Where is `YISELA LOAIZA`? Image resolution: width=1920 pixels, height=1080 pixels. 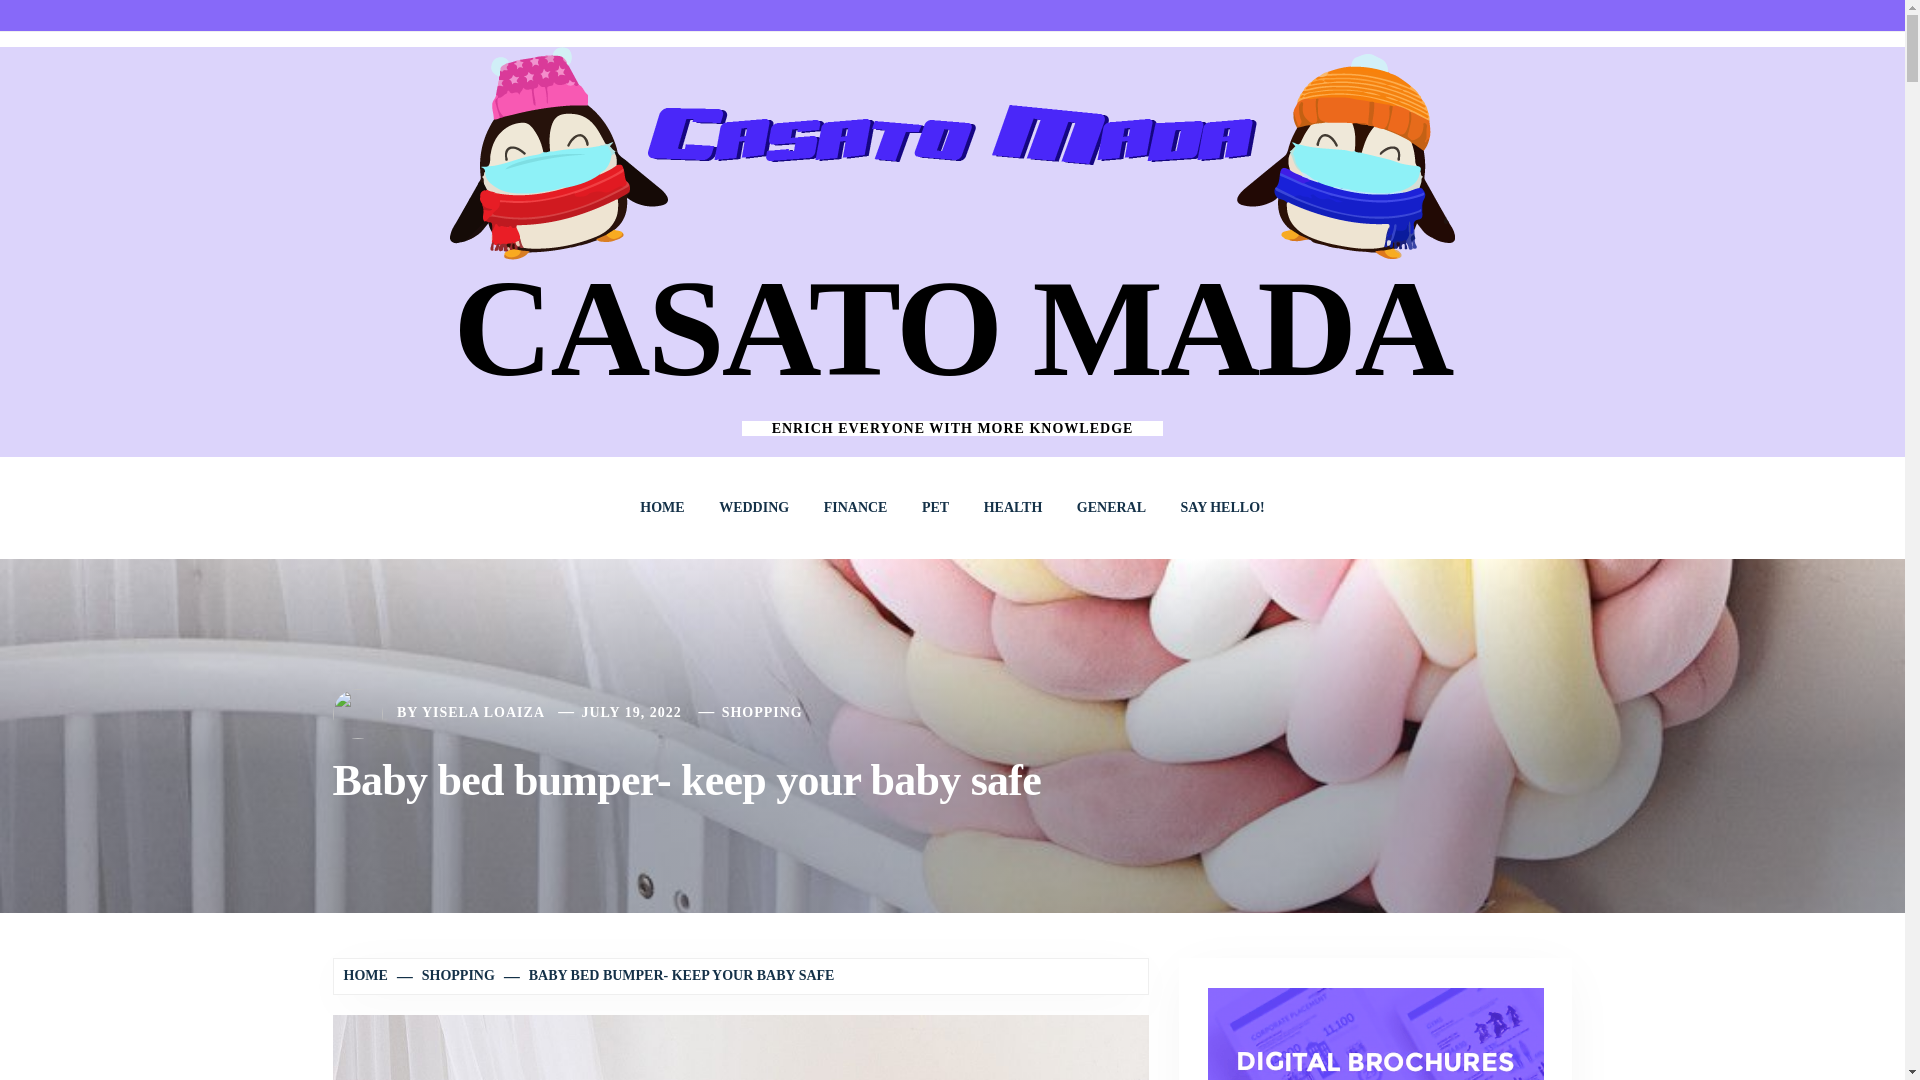 YISELA LOAIZA is located at coordinates (484, 712).